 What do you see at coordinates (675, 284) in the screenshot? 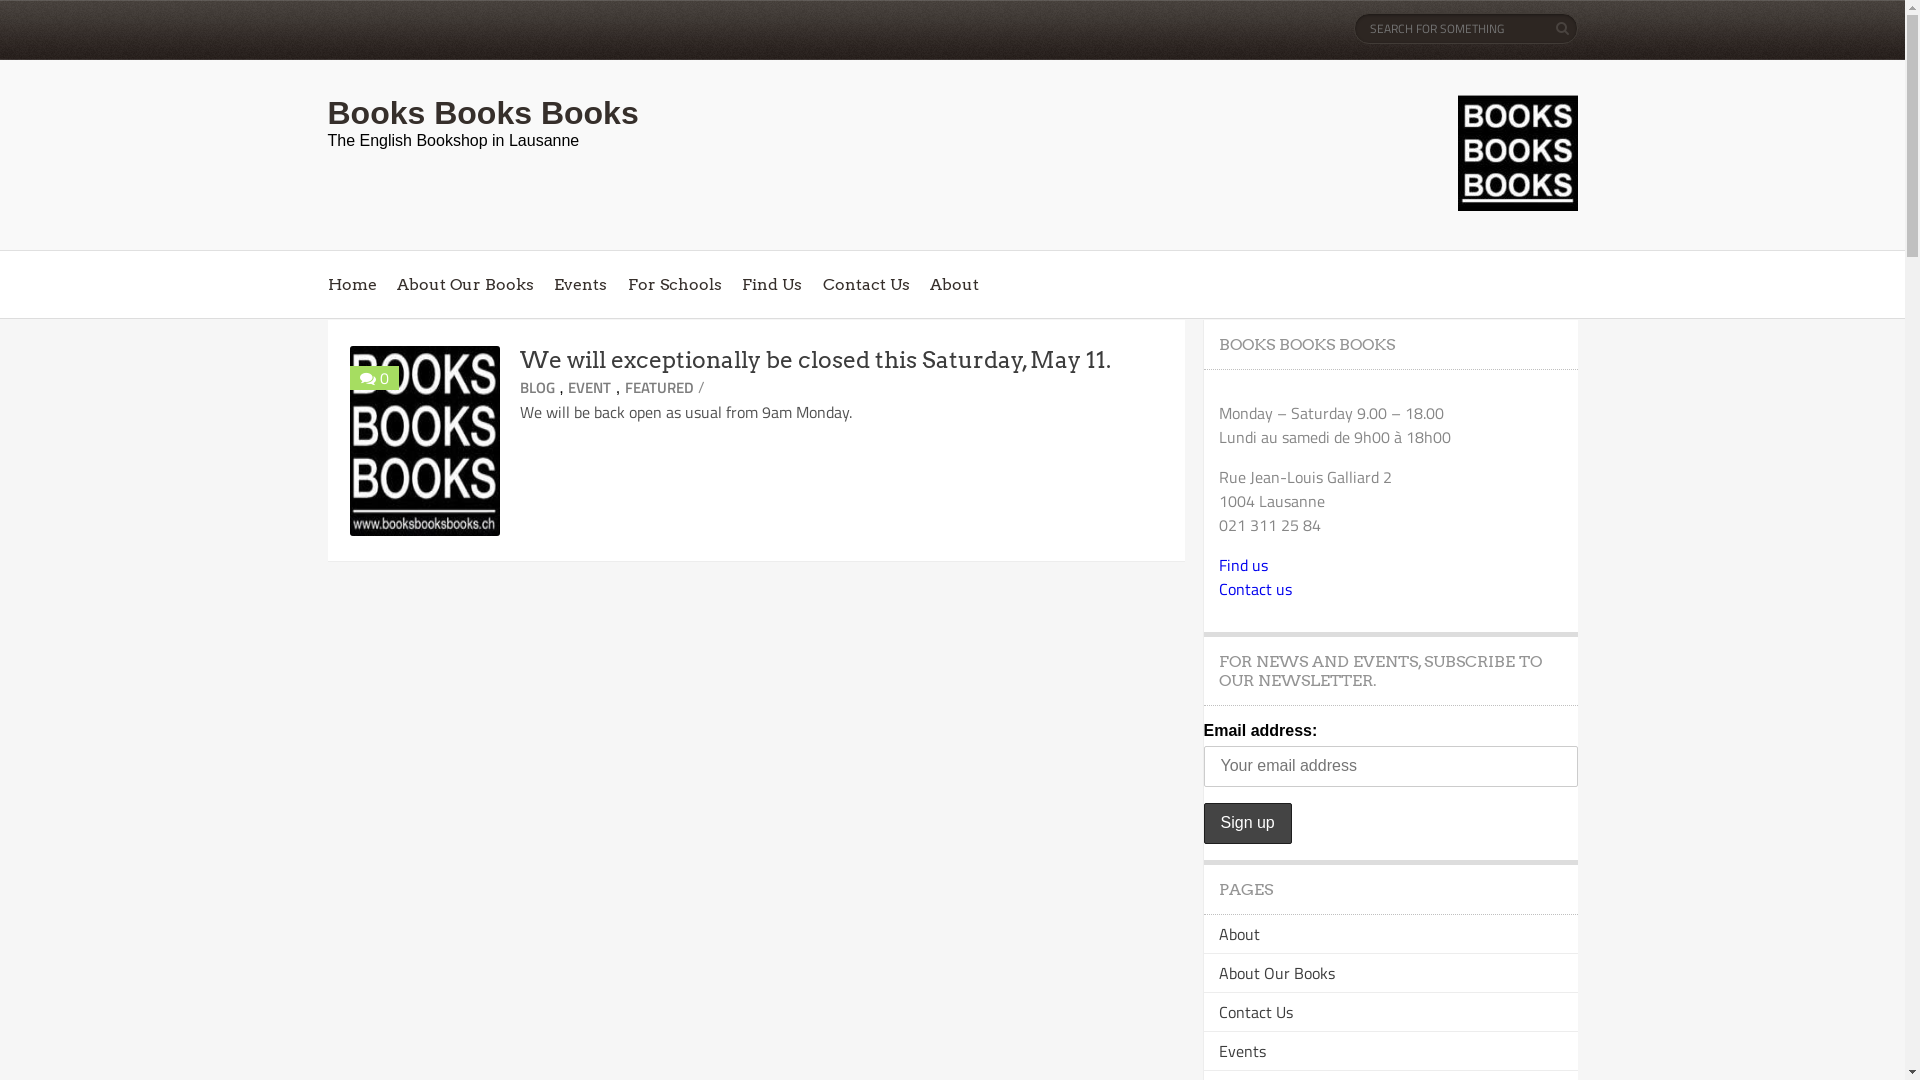
I see `For Schools` at bounding box center [675, 284].